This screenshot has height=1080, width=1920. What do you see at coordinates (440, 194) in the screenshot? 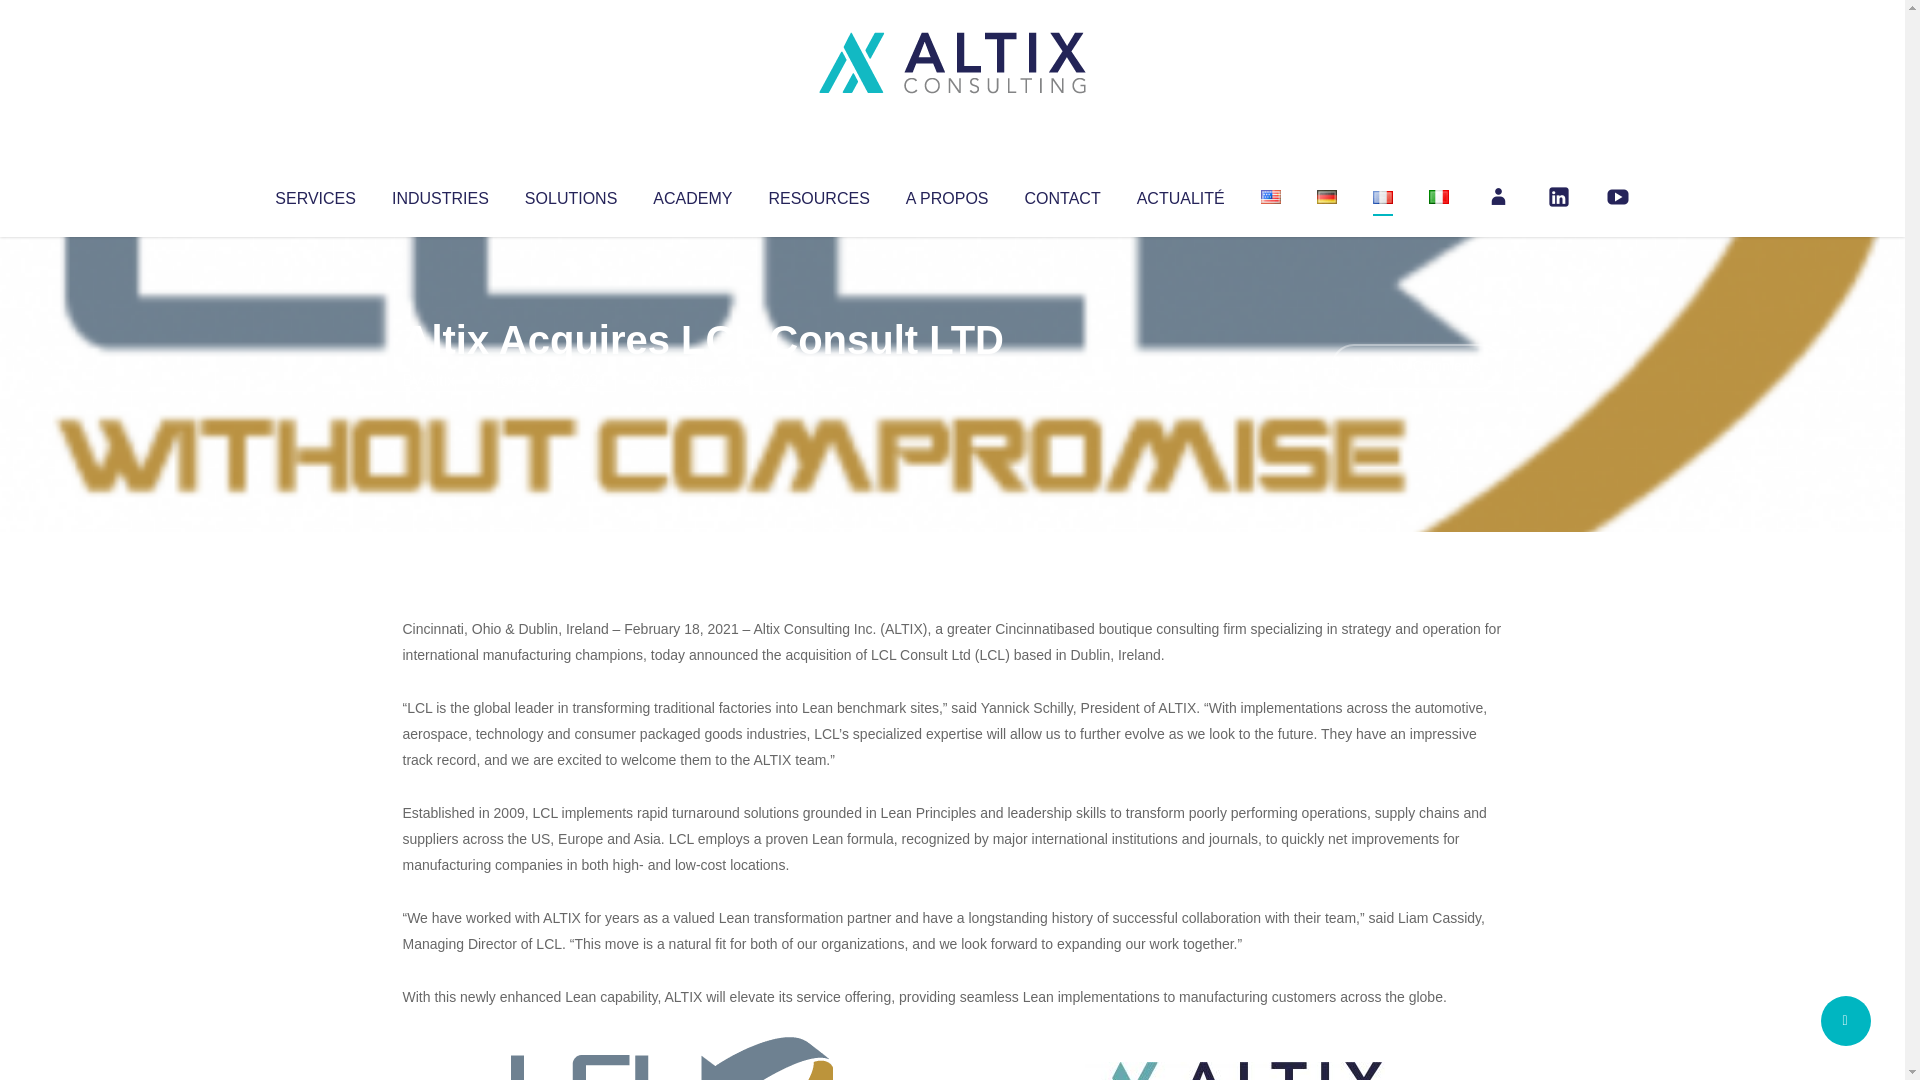
I see `INDUSTRIES` at bounding box center [440, 194].